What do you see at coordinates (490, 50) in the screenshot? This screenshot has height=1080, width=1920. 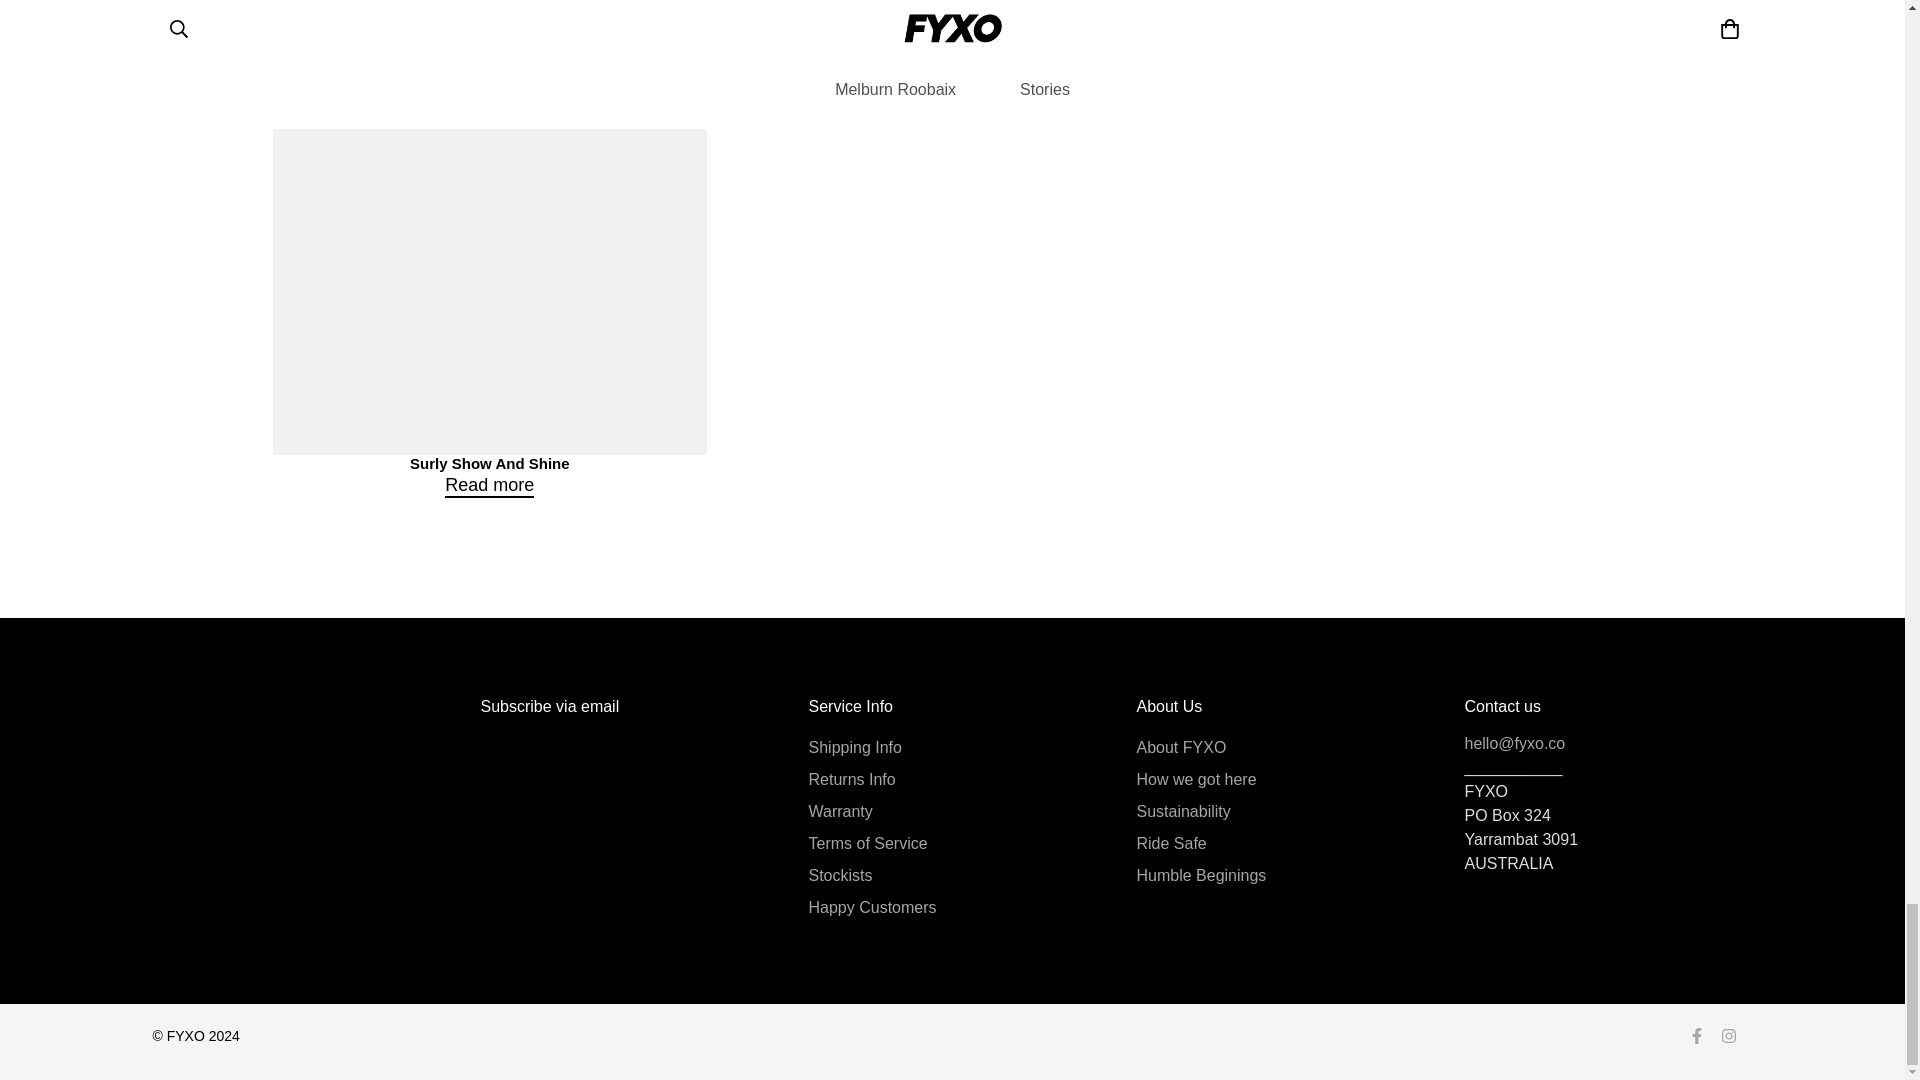 I see `2024 Melburn Roobaix - Event Report` at bounding box center [490, 50].